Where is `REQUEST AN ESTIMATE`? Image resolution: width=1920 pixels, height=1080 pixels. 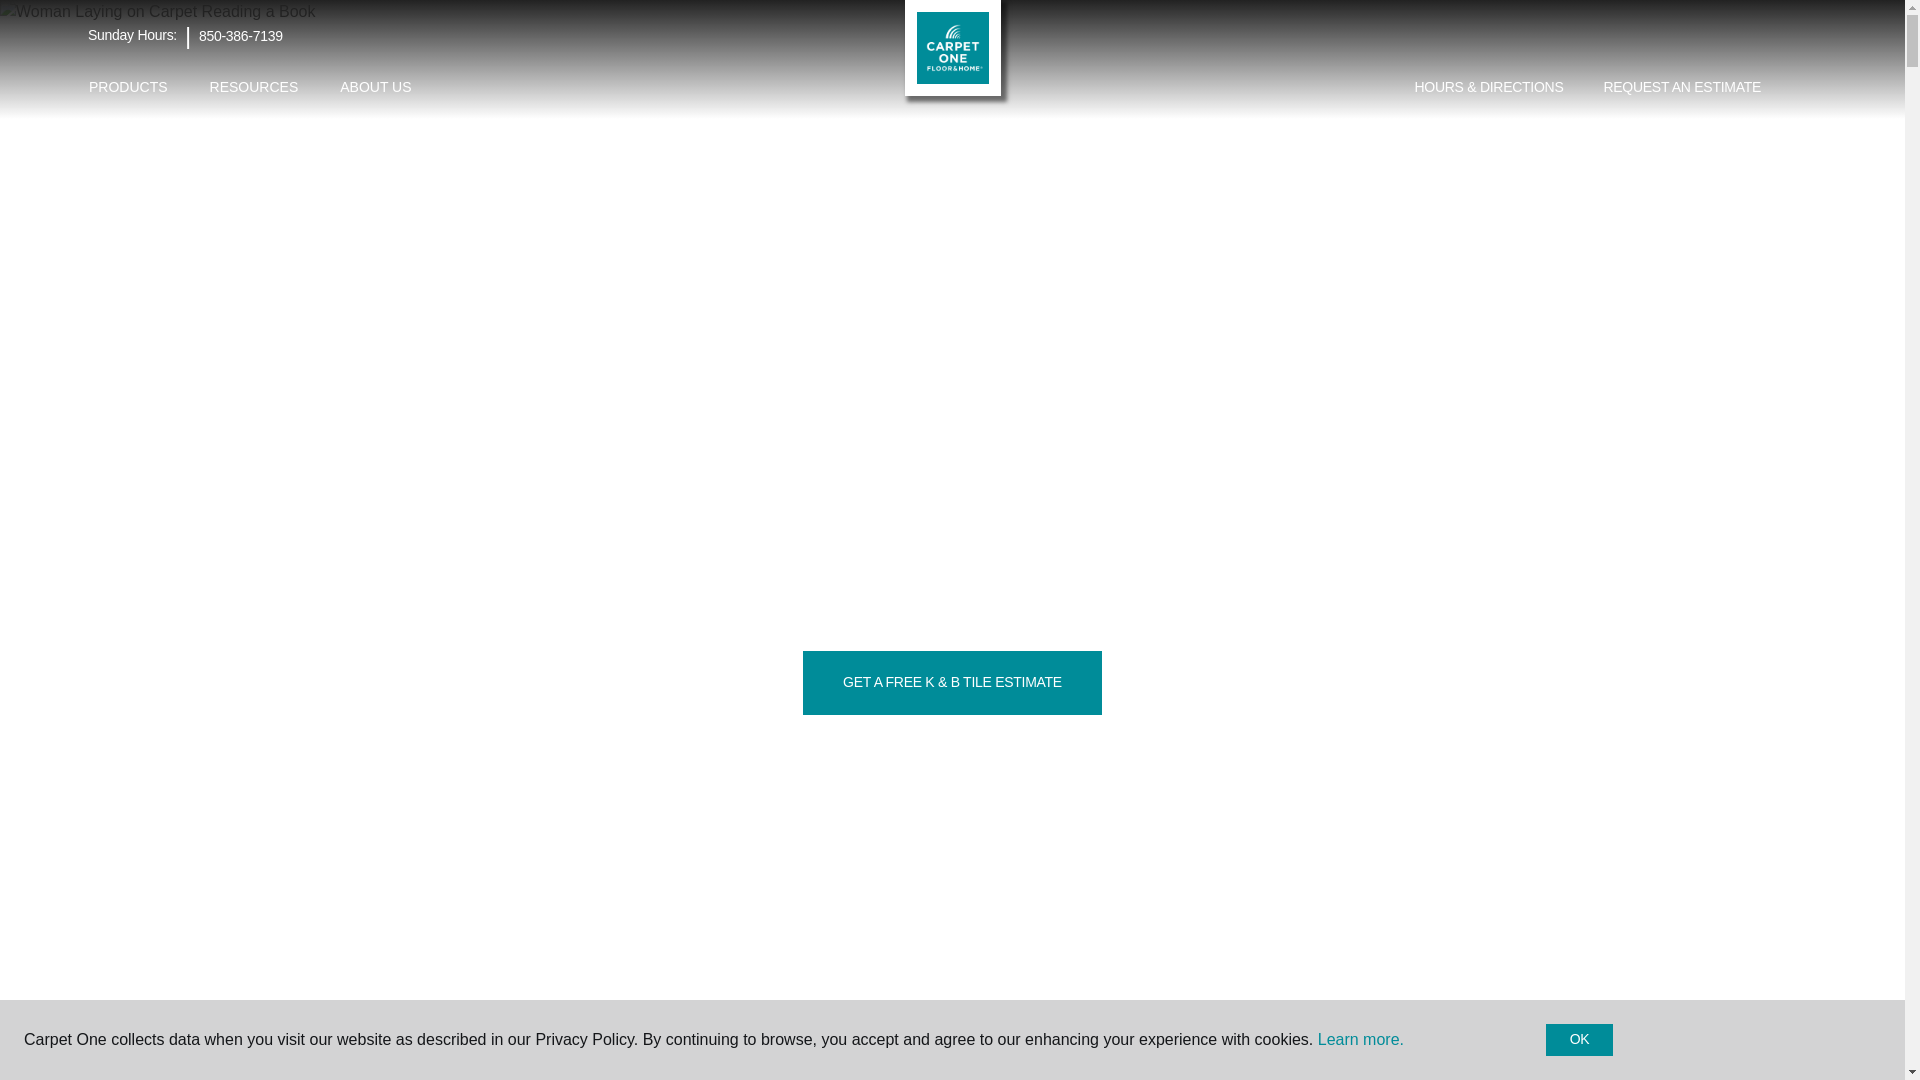
REQUEST AN ESTIMATE is located at coordinates (1682, 88).